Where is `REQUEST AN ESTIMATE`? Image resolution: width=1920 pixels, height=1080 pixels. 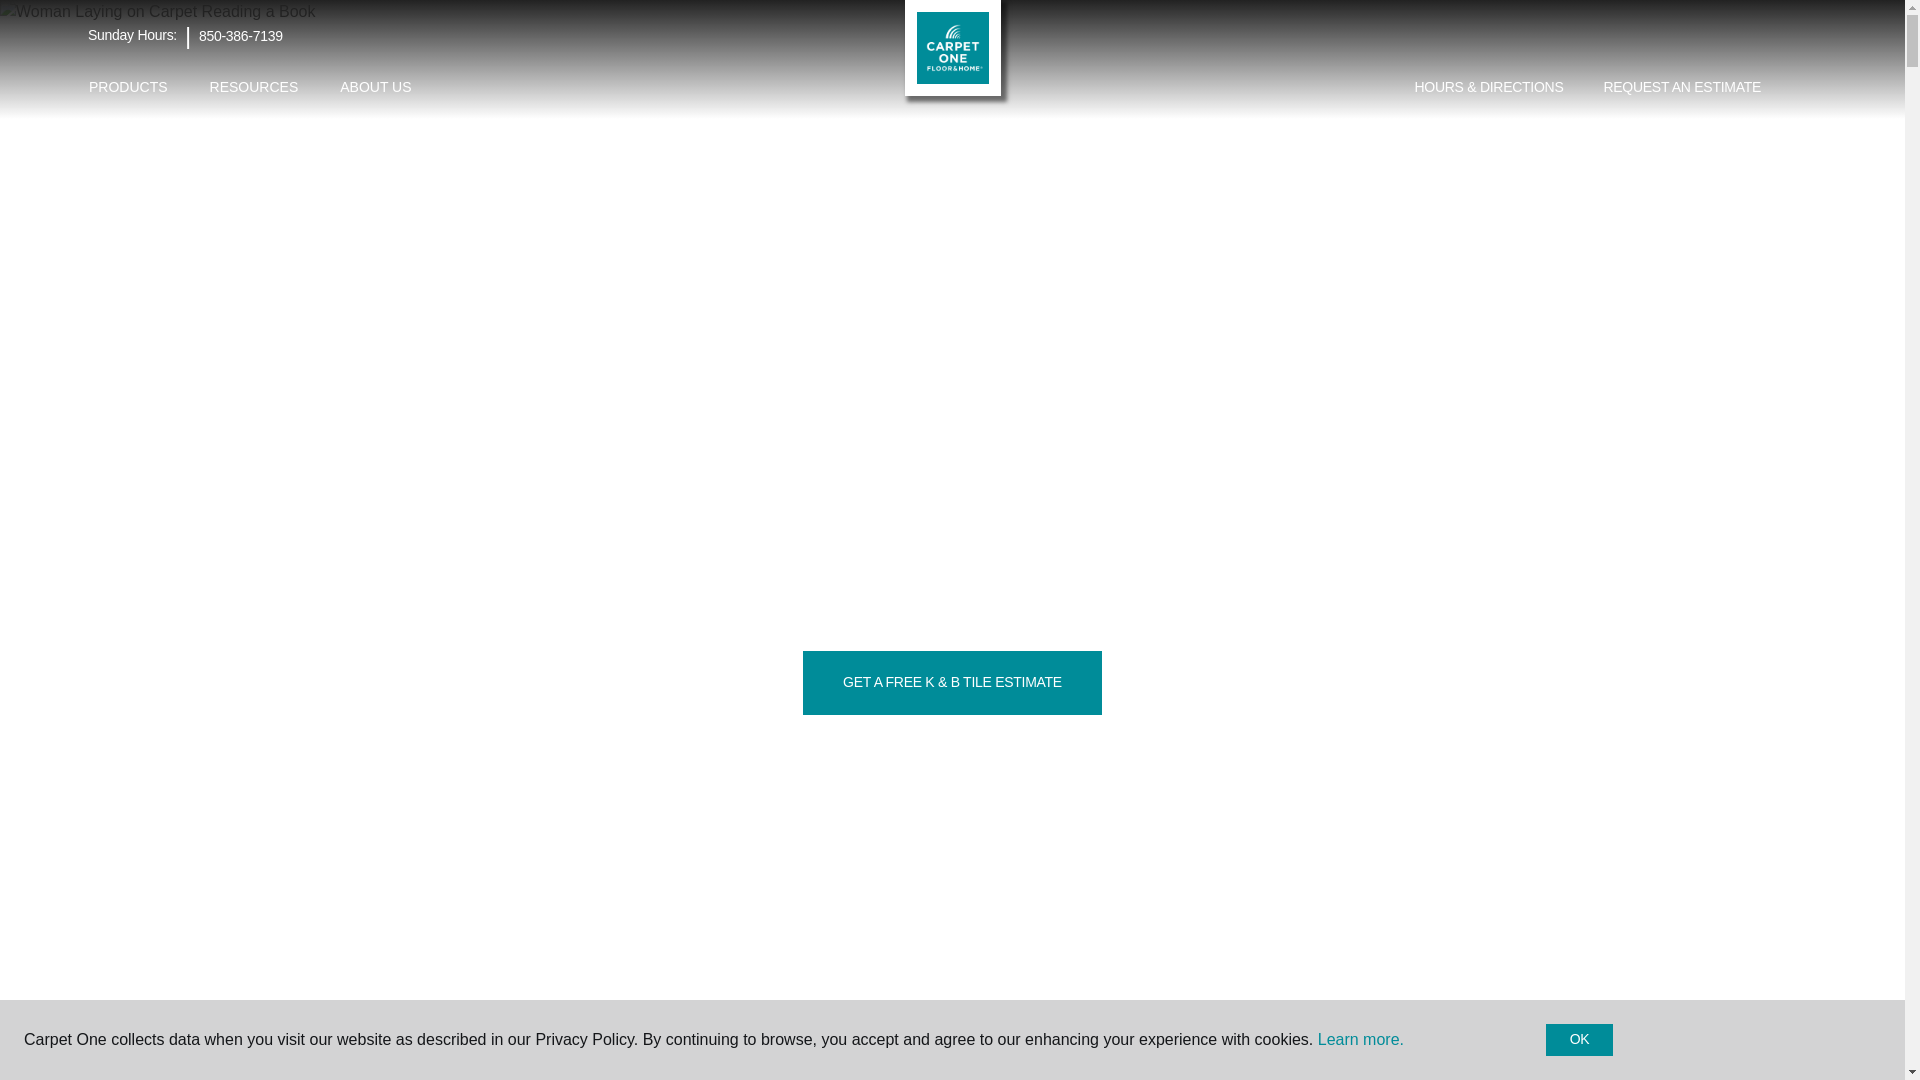
REQUEST AN ESTIMATE is located at coordinates (1682, 88).